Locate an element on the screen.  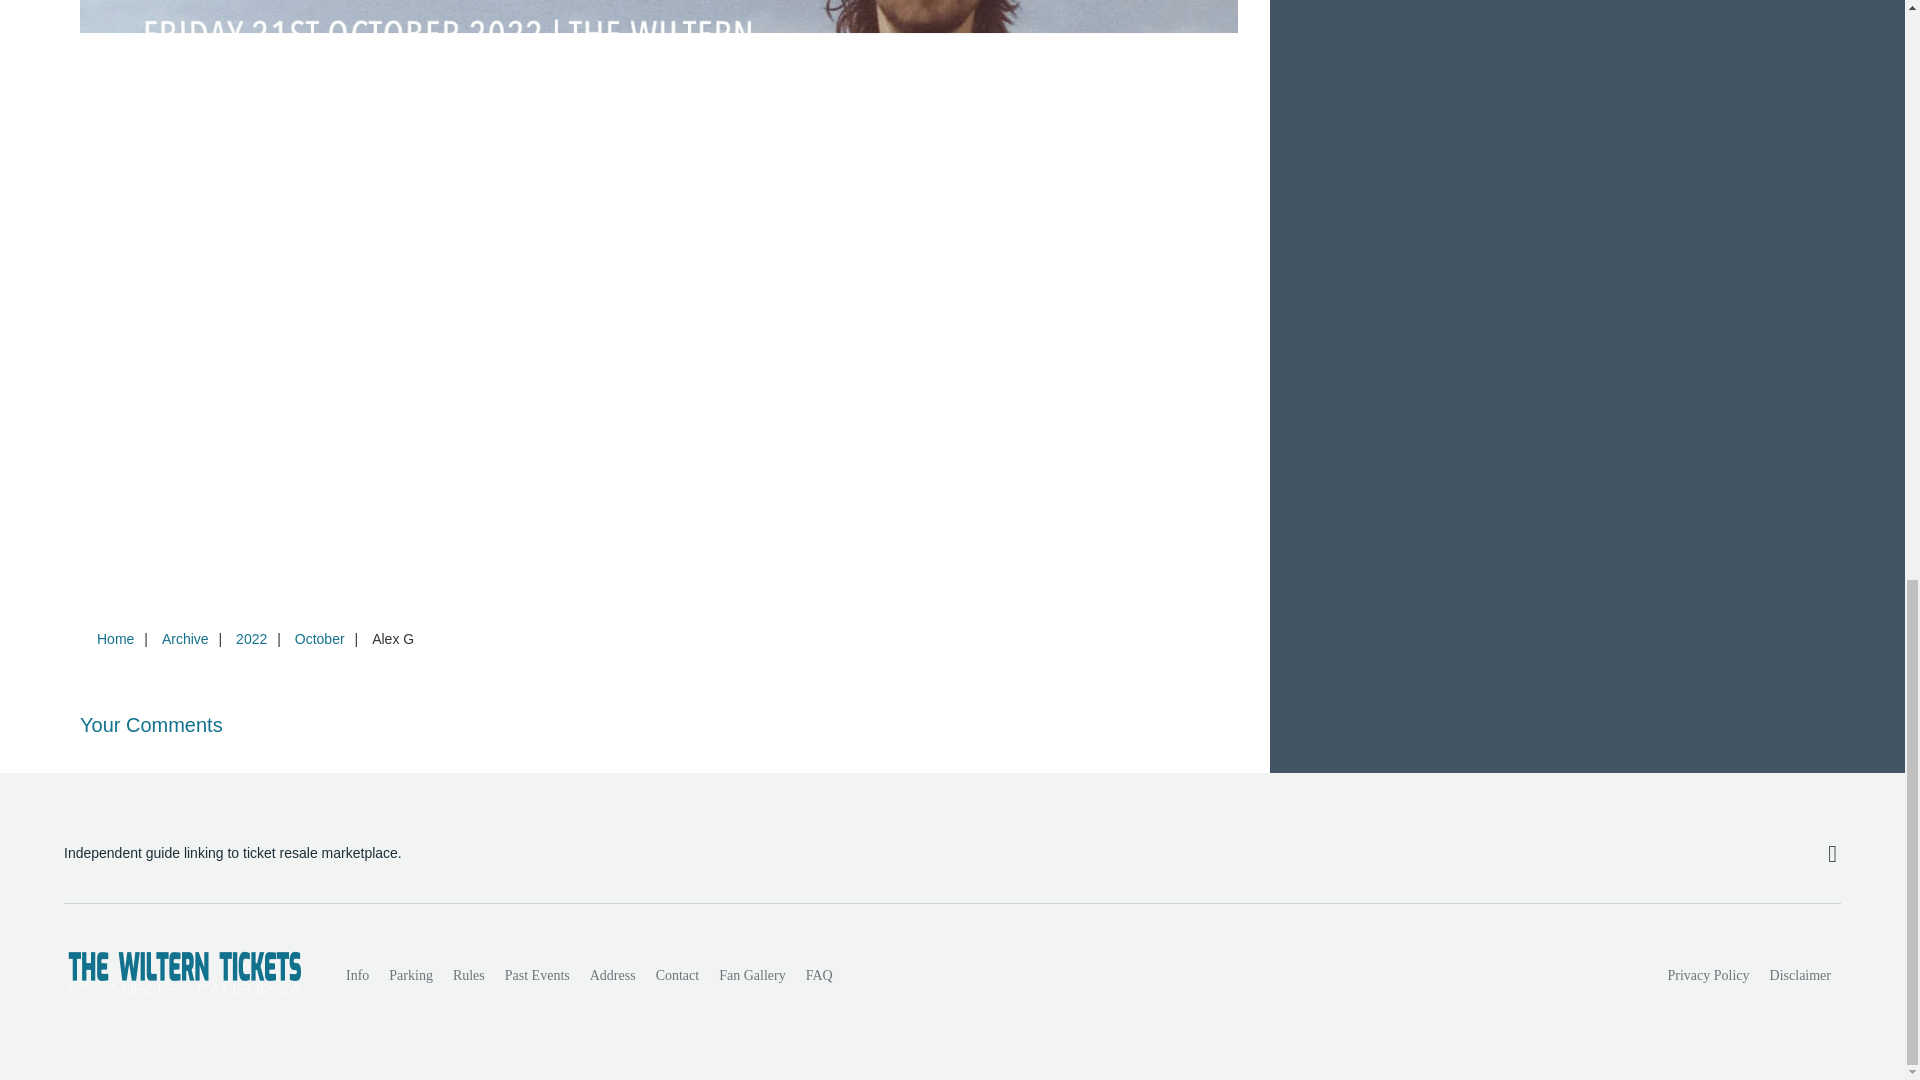
Disclaimer is located at coordinates (1800, 975).